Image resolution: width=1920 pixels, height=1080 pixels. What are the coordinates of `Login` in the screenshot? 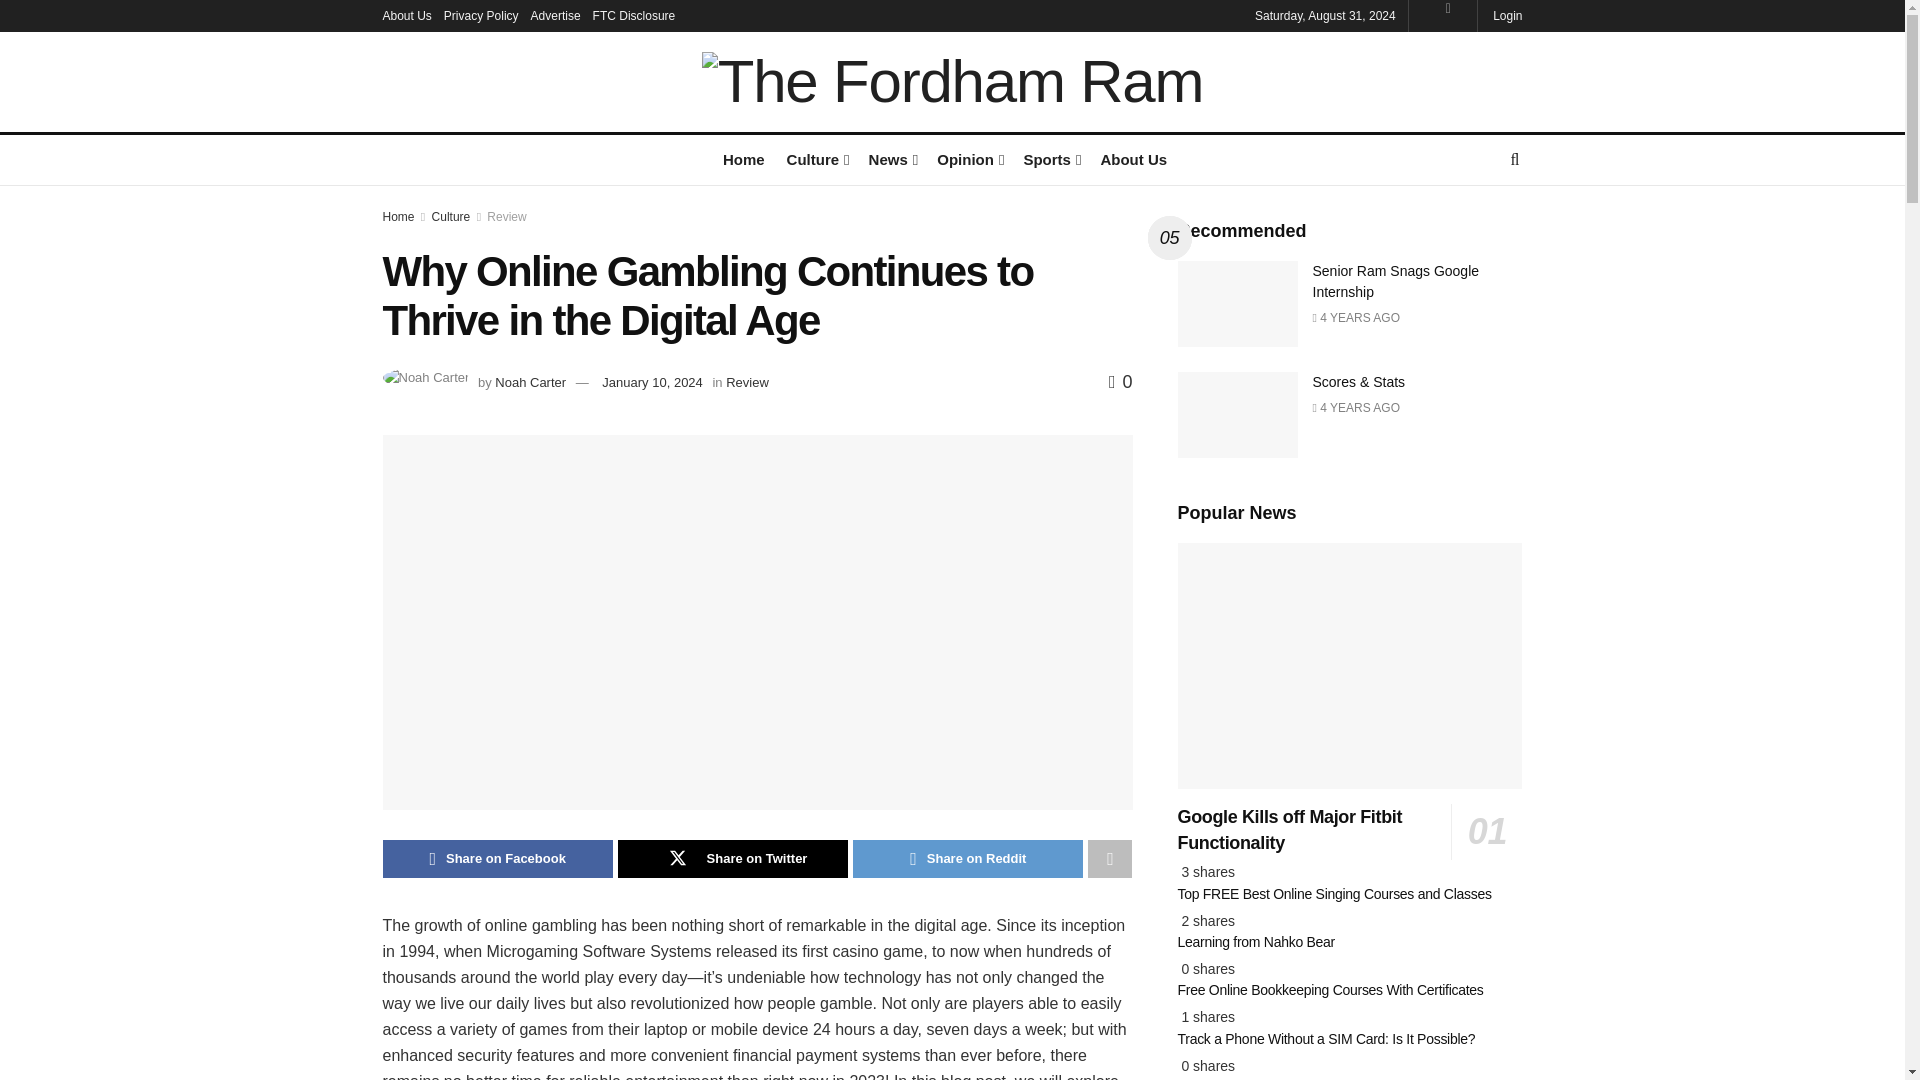 It's located at (1506, 16).